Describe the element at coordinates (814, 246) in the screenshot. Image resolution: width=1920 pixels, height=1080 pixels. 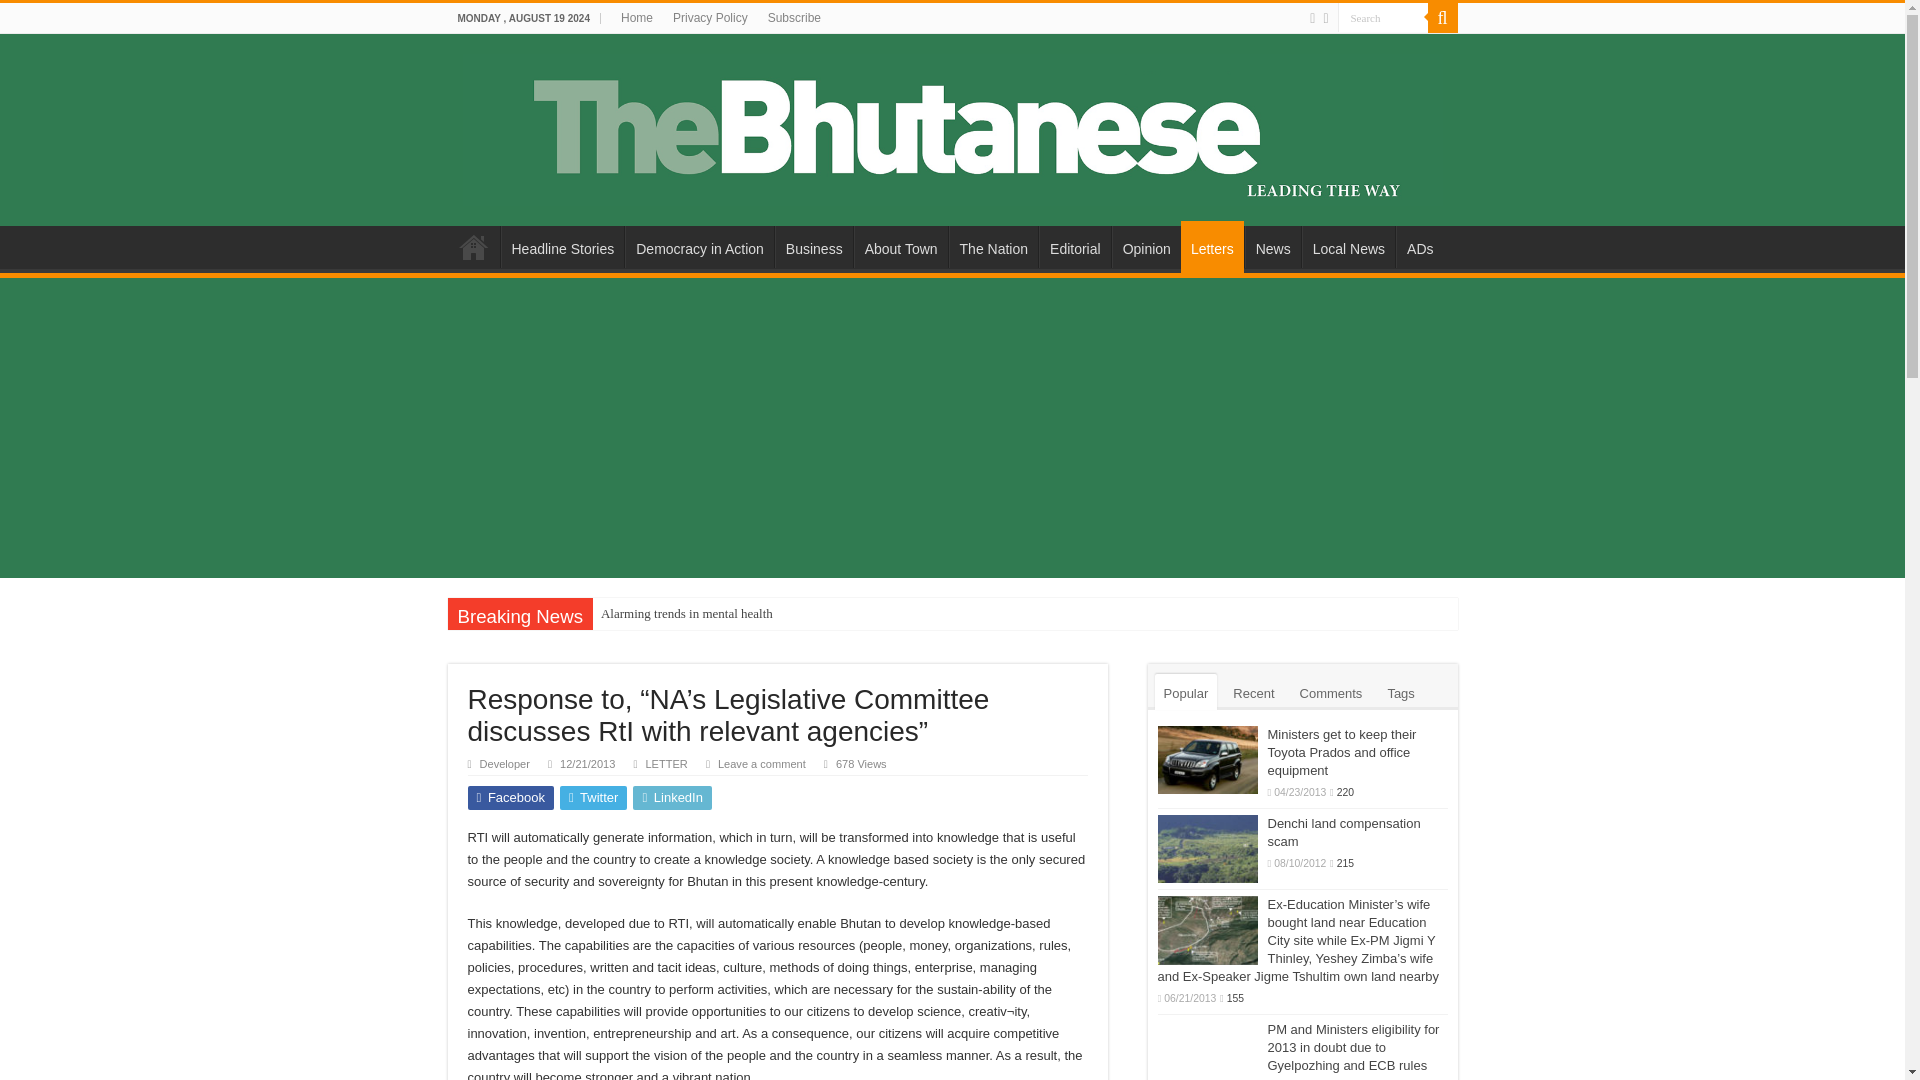
I see `Business` at that location.